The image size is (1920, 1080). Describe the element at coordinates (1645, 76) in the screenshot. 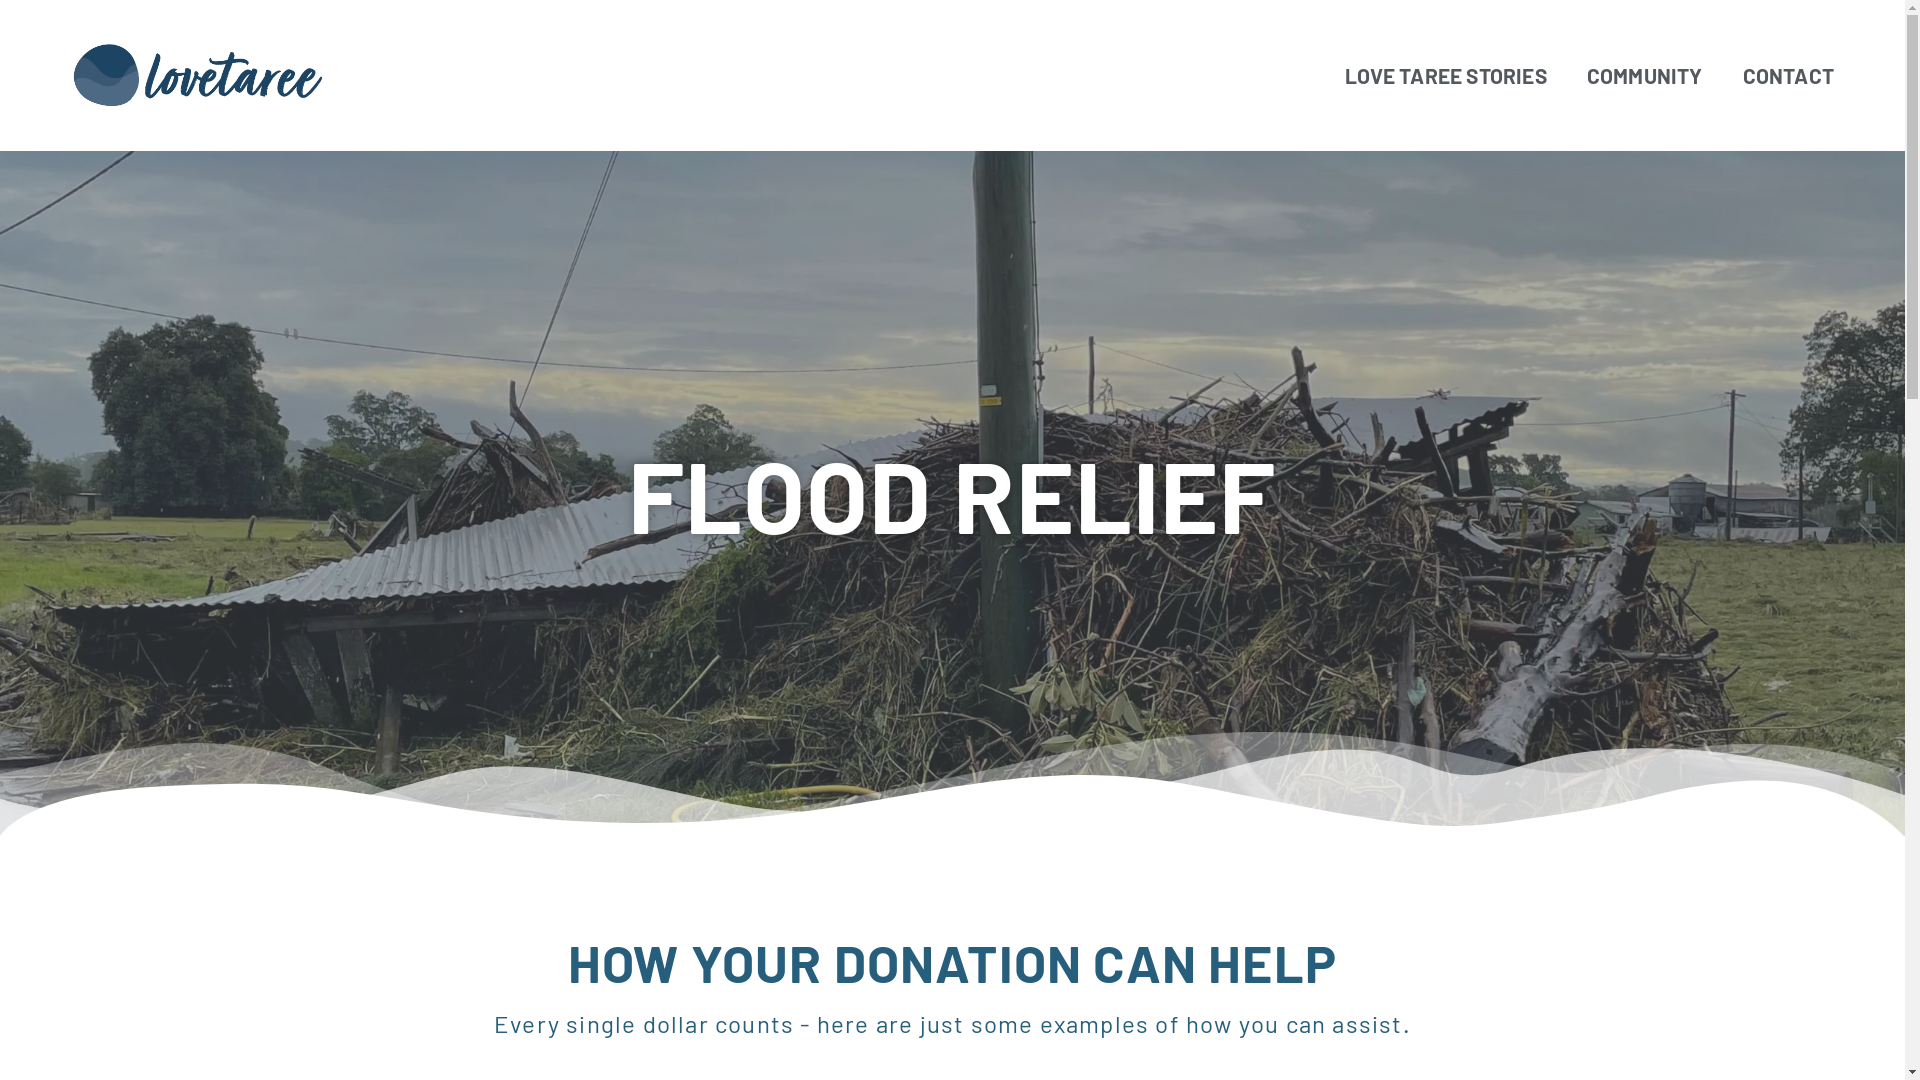

I see `COMMUNITY` at that location.